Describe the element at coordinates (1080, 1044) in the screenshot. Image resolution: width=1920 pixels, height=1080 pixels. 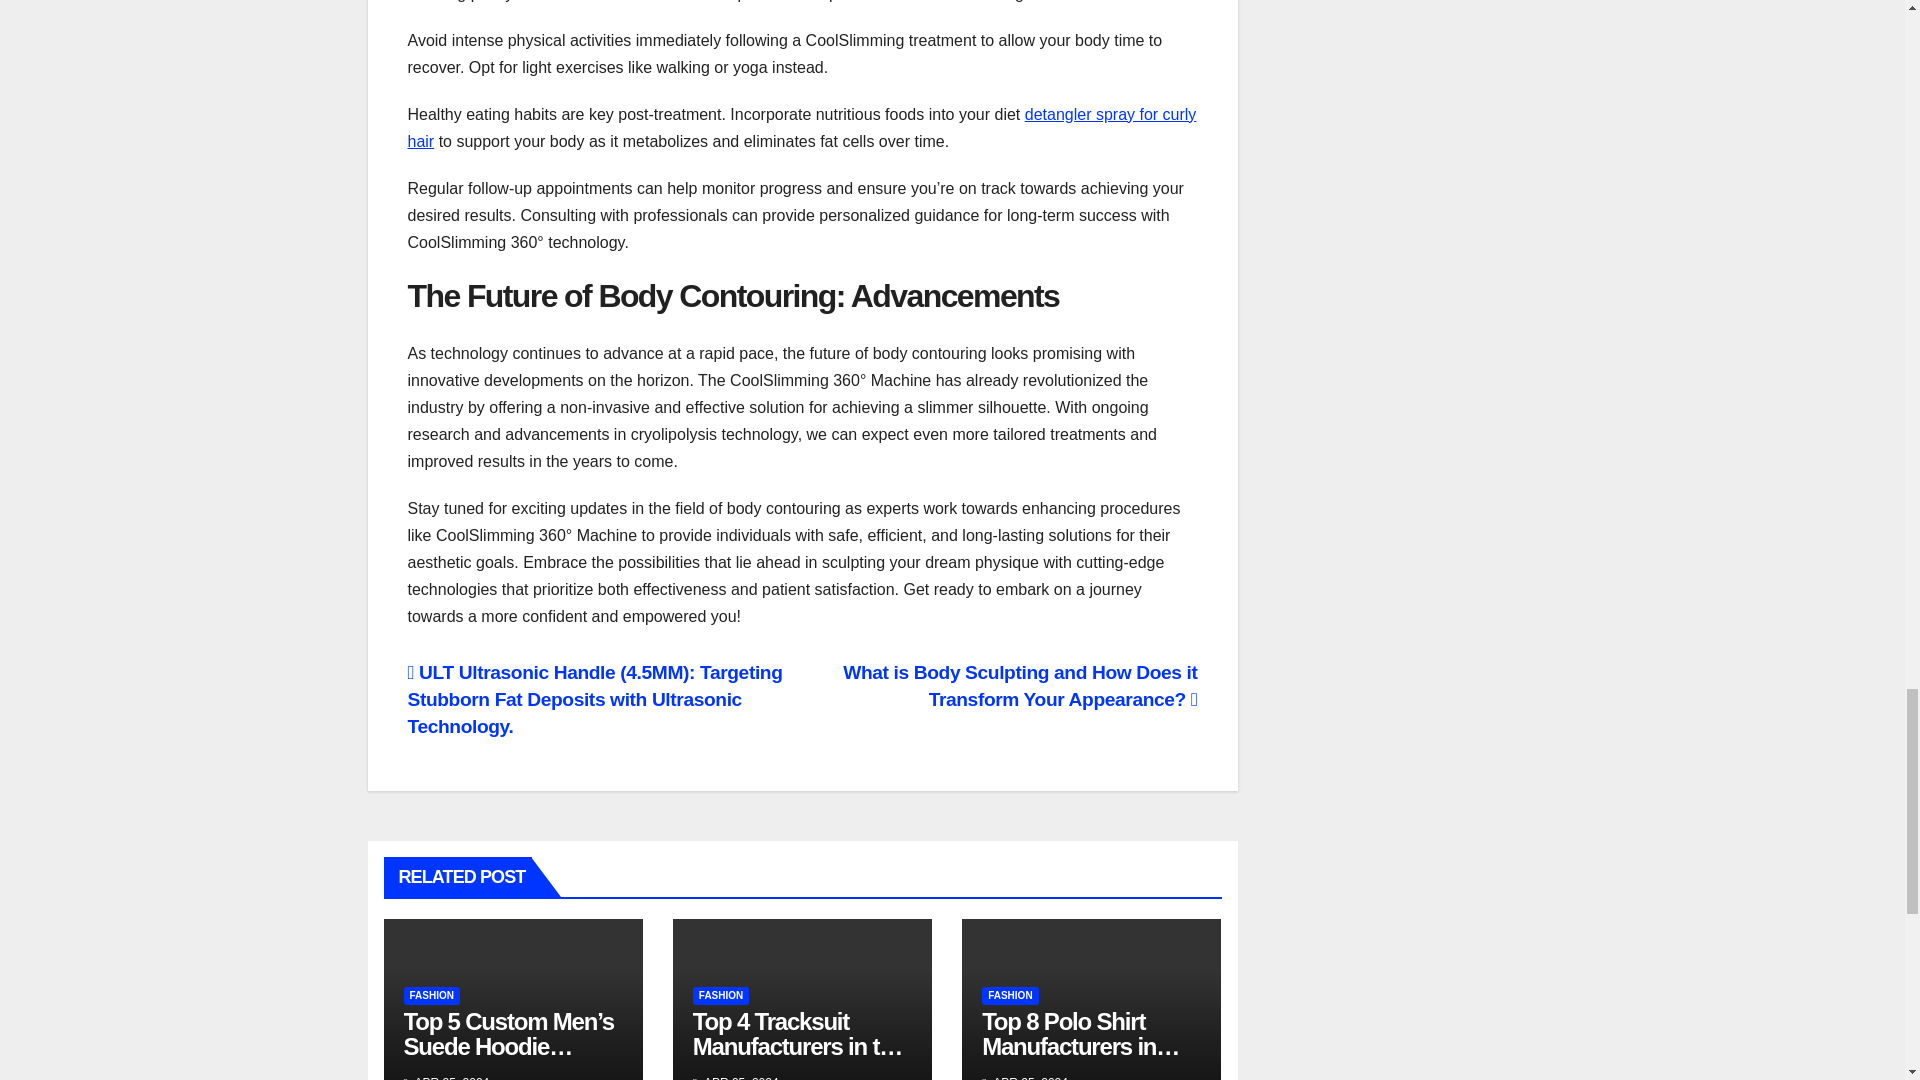
I see `Top 8 Polo Shirt Manufacturers in South Africa` at that location.